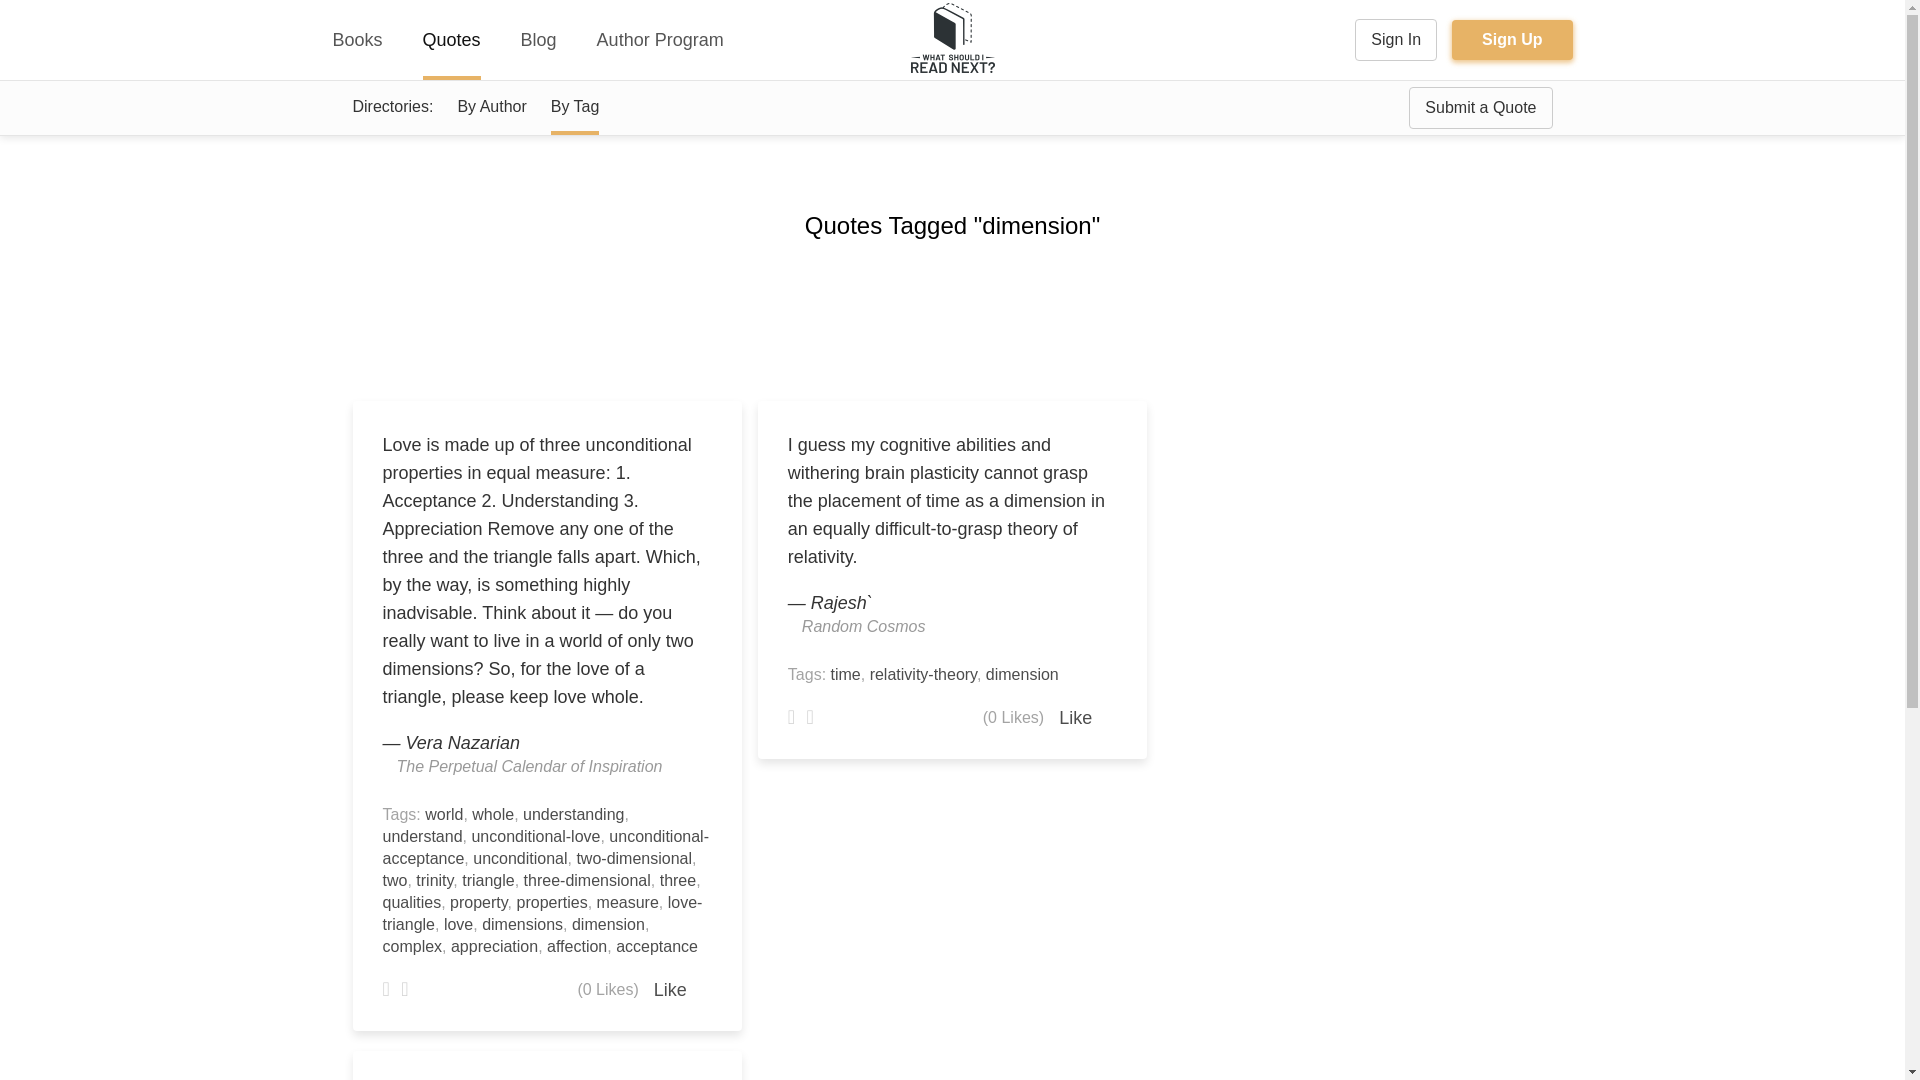 The width and height of the screenshot is (1920, 1080). What do you see at coordinates (478, 902) in the screenshot?
I see `property` at bounding box center [478, 902].